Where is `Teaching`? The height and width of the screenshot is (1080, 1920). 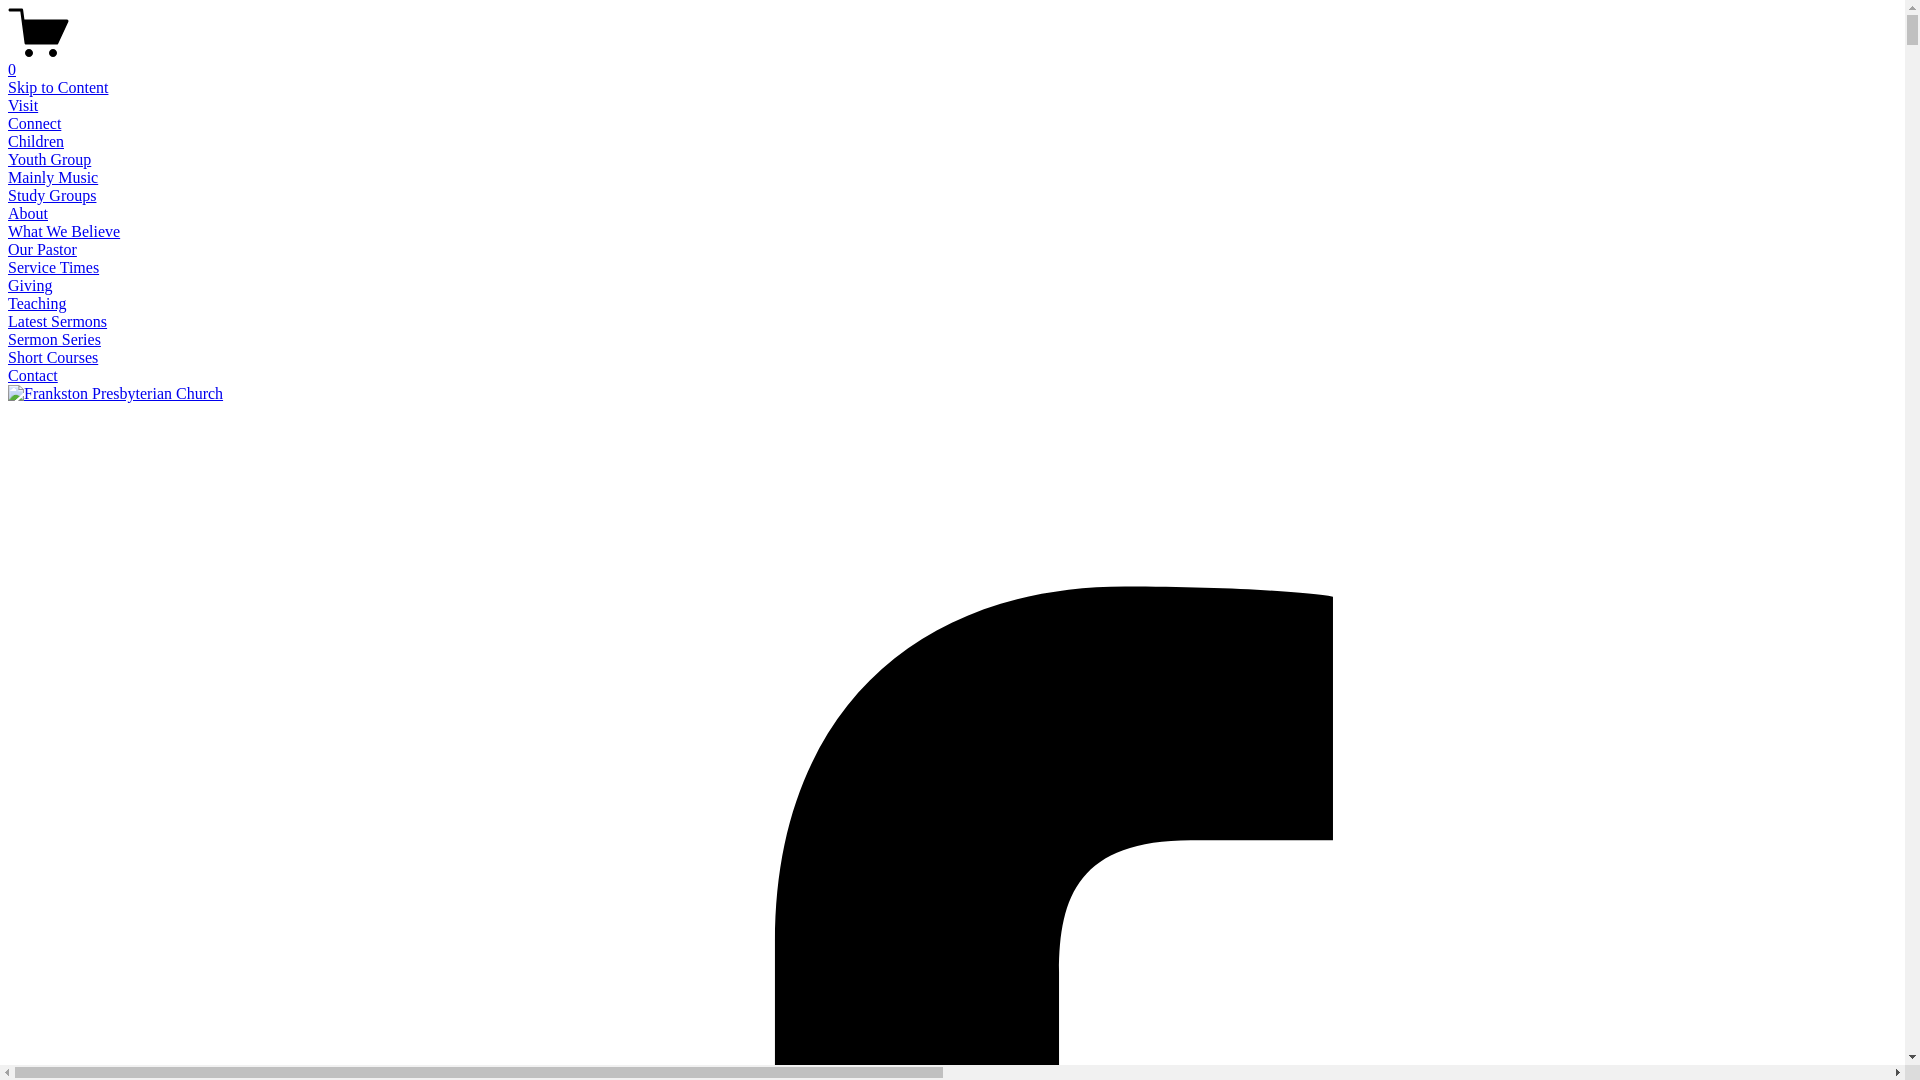
Teaching is located at coordinates (37, 303).